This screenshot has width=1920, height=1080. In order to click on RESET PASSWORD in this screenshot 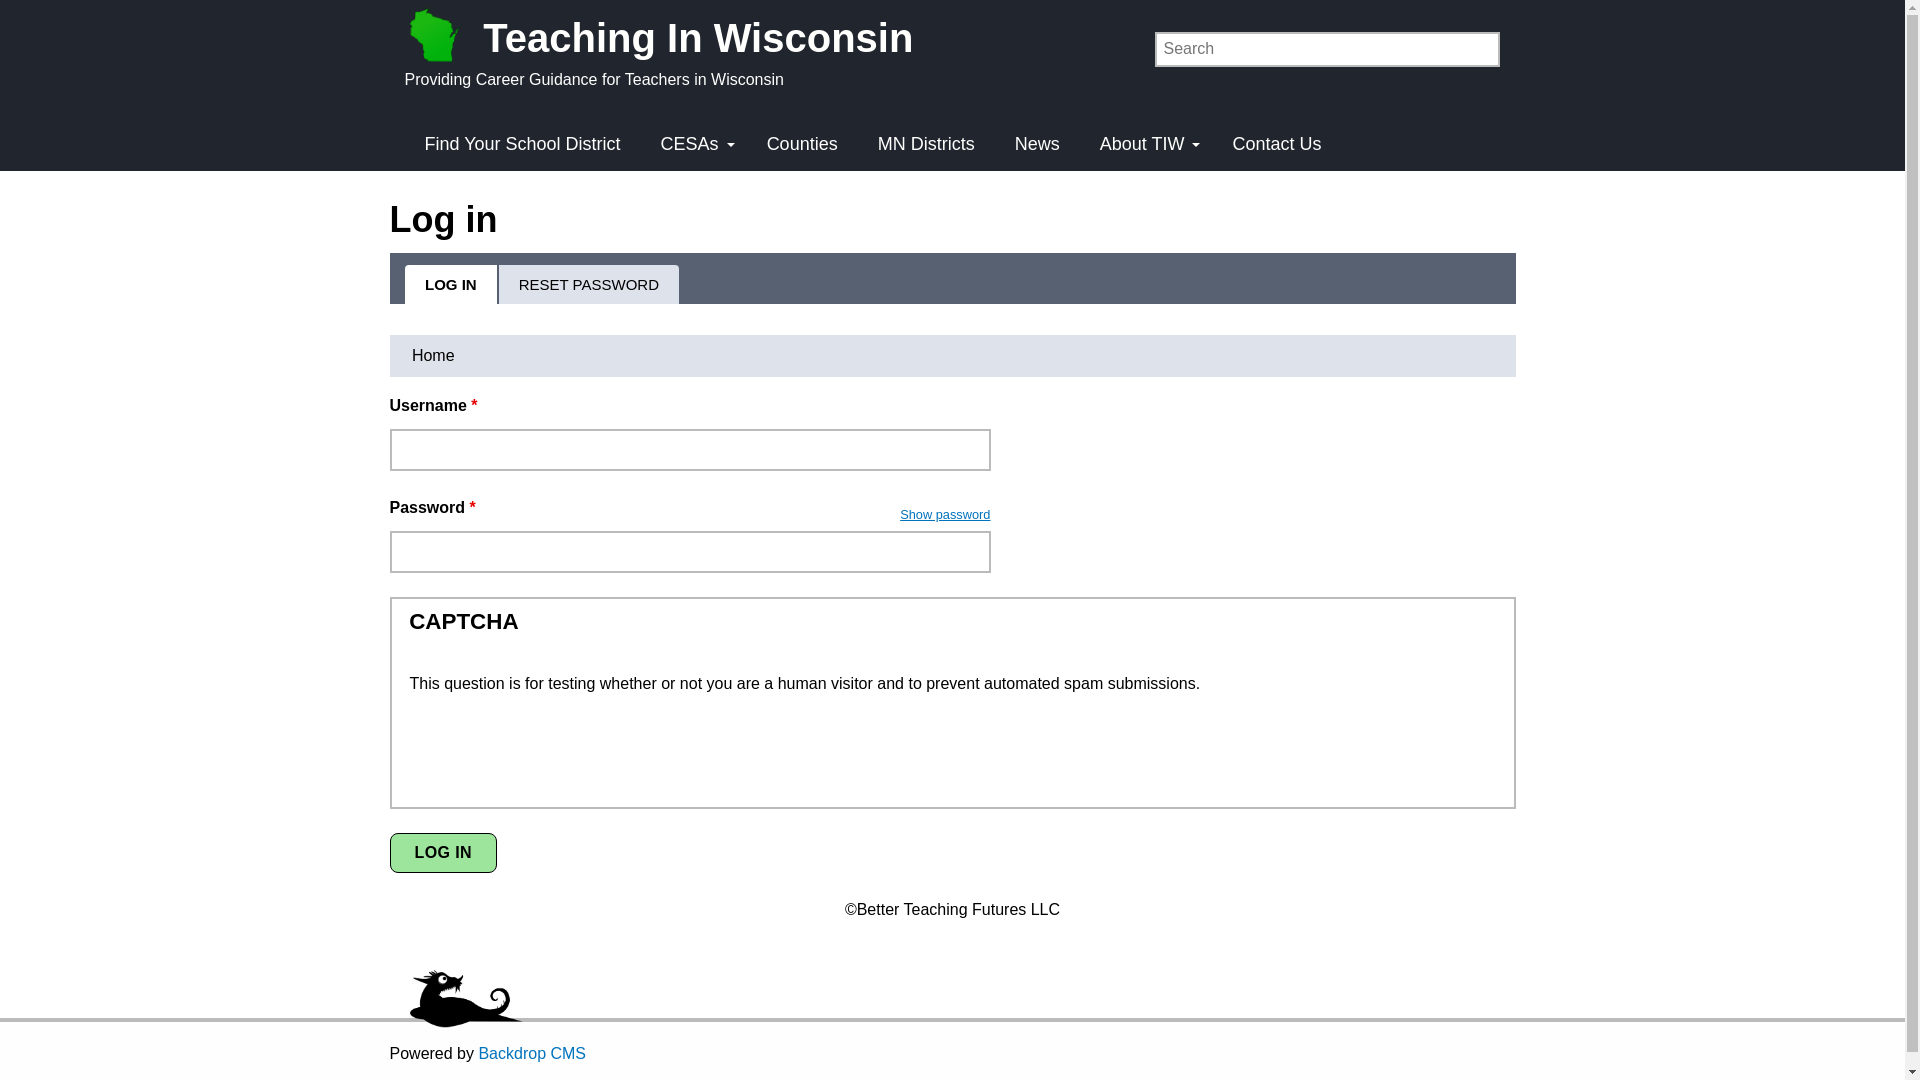, I will do `click(589, 284)`.